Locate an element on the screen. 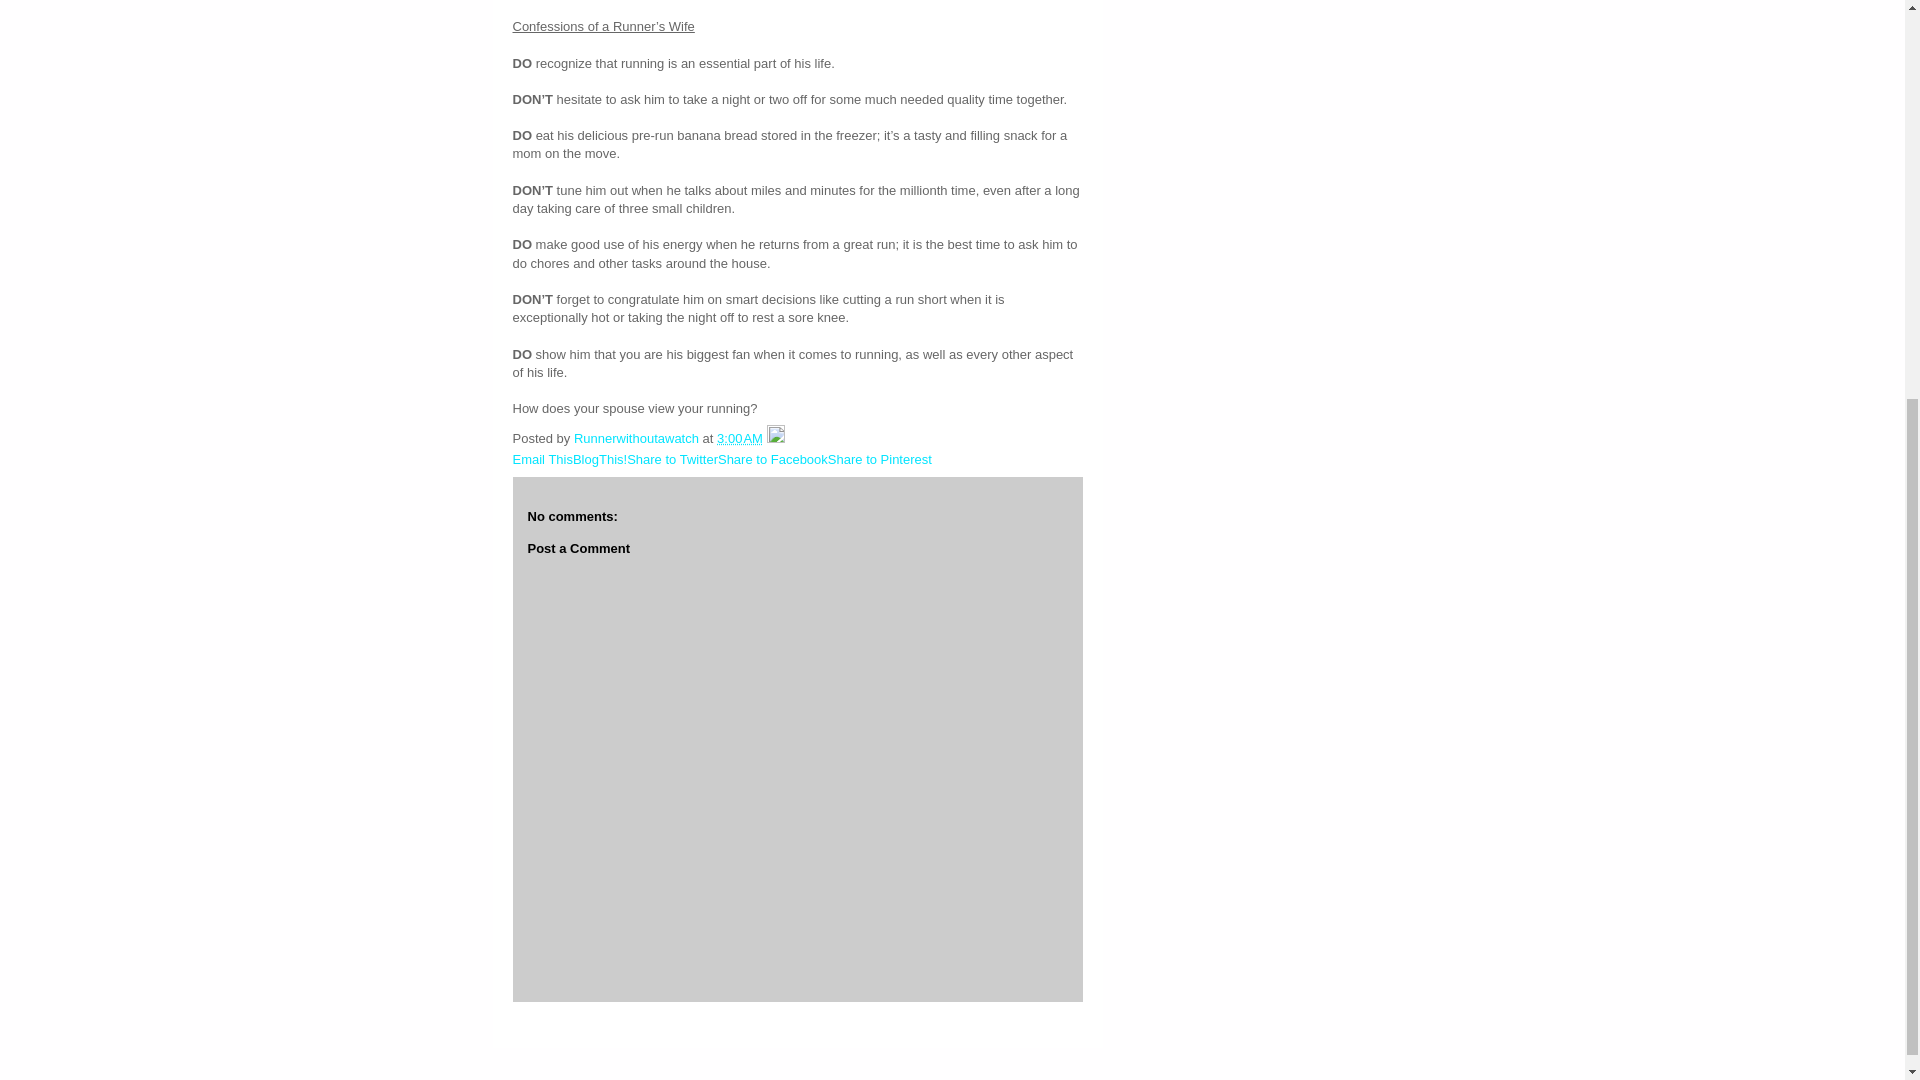 This screenshot has width=1920, height=1080. Runnerwithoutawatch is located at coordinates (638, 438).